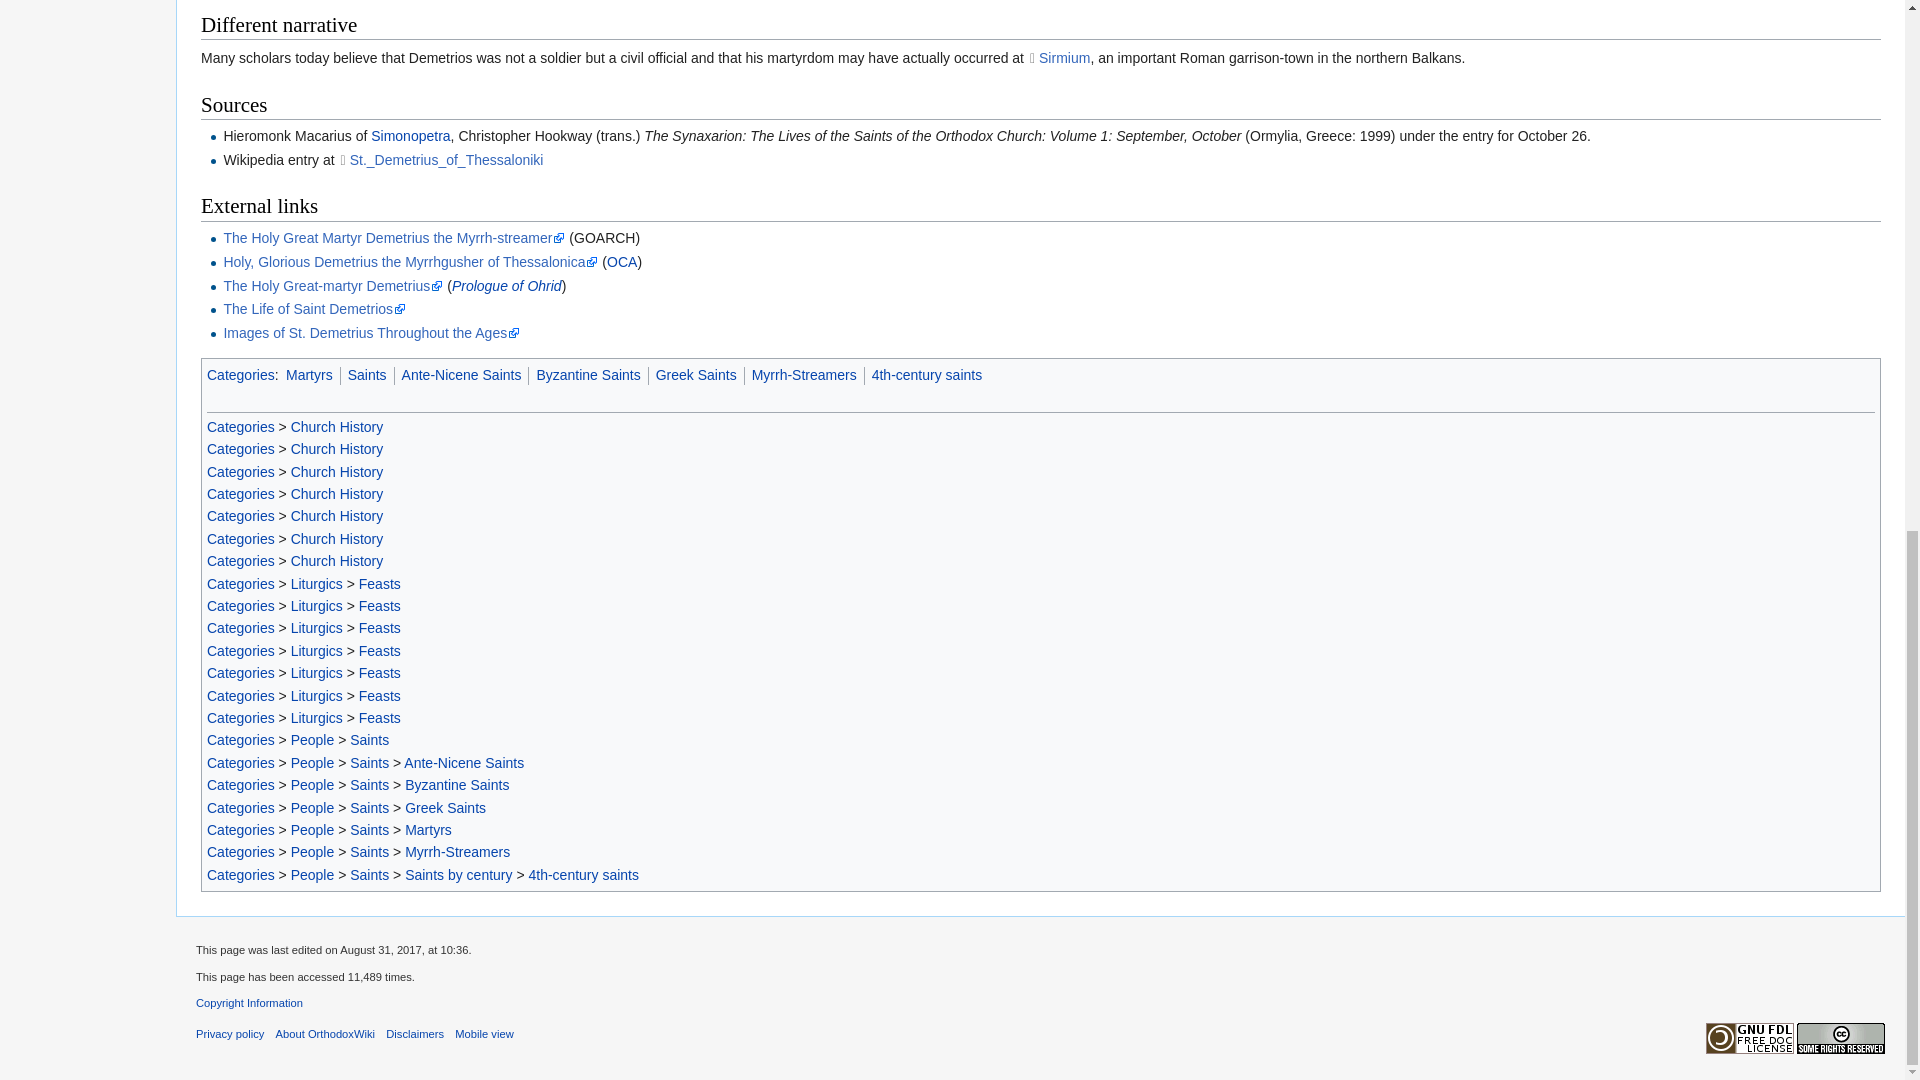  I want to click on The Holy Great-martyr Demetrius, so click(332, 285).